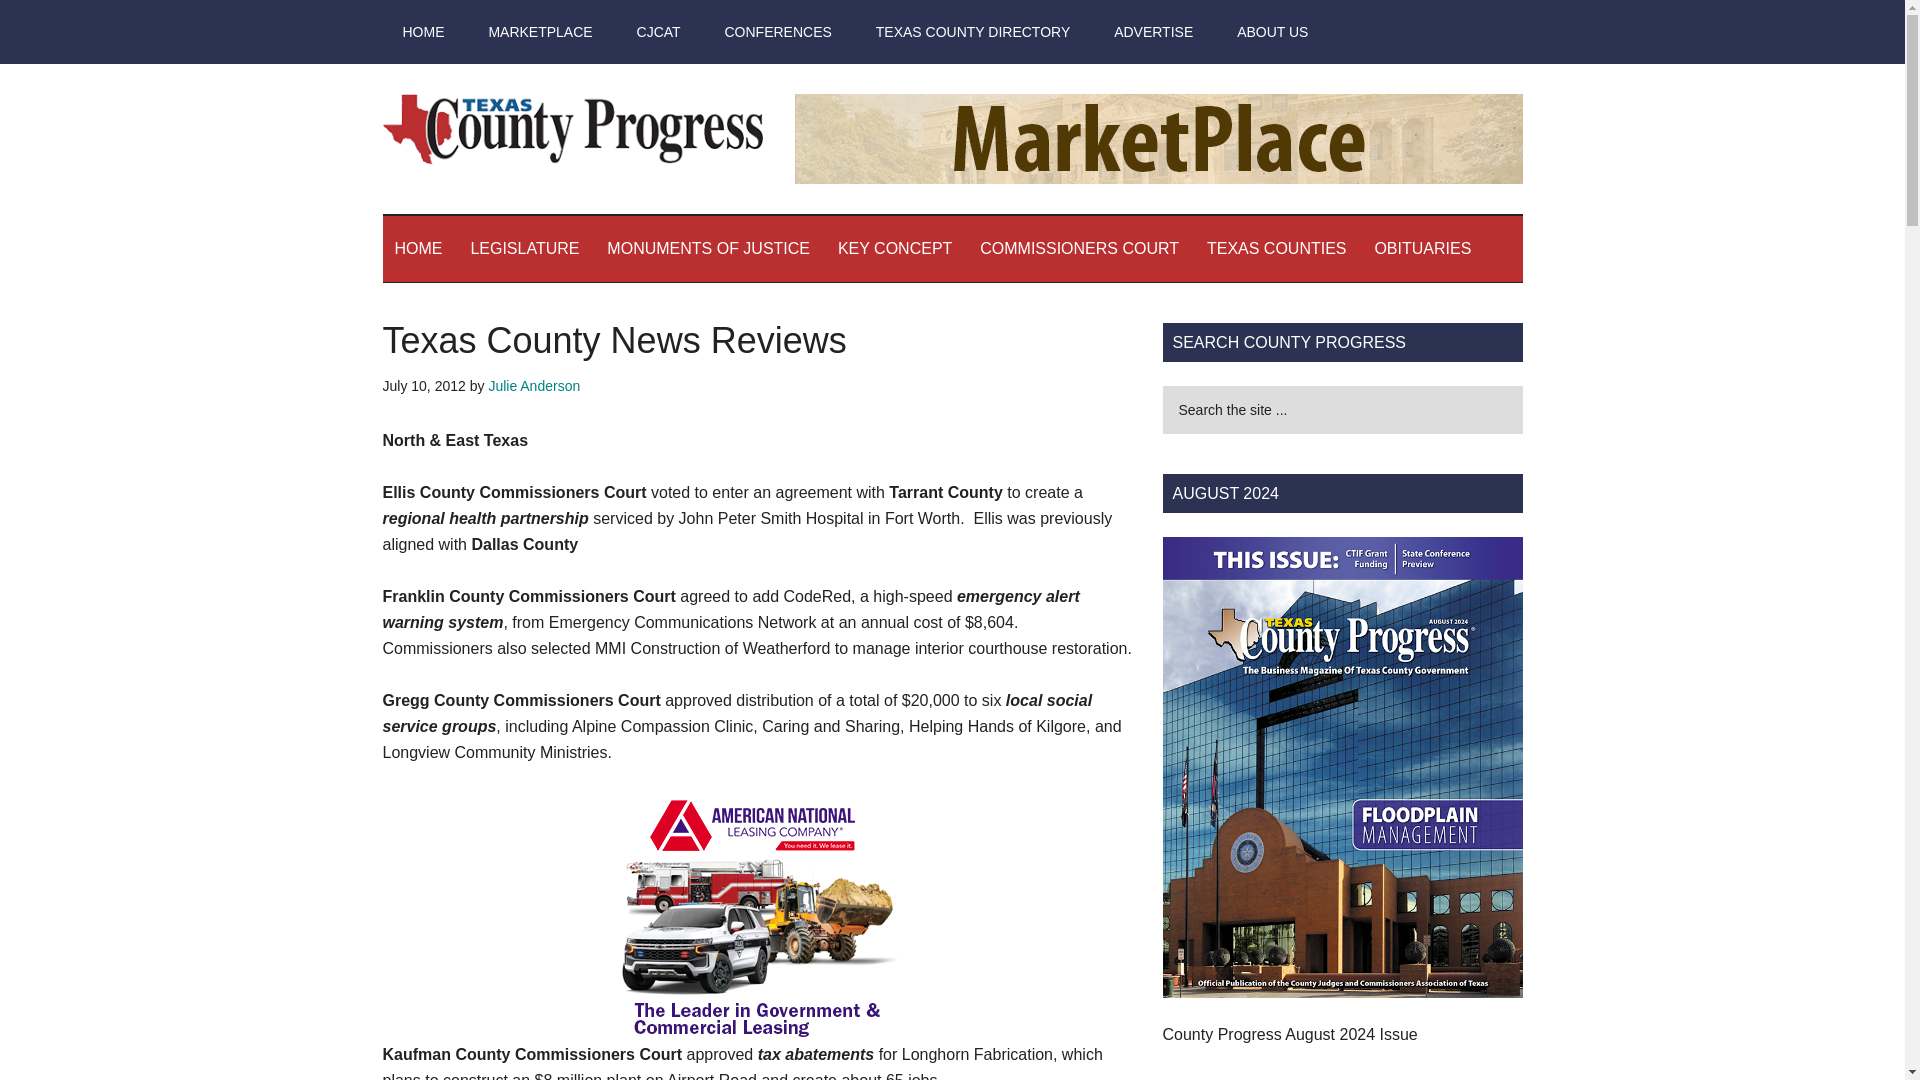 The height and width of the screenshot is (1080, 1920). I want to click on TEXAS COUNTY DIRECTORY, so click(973, 32).